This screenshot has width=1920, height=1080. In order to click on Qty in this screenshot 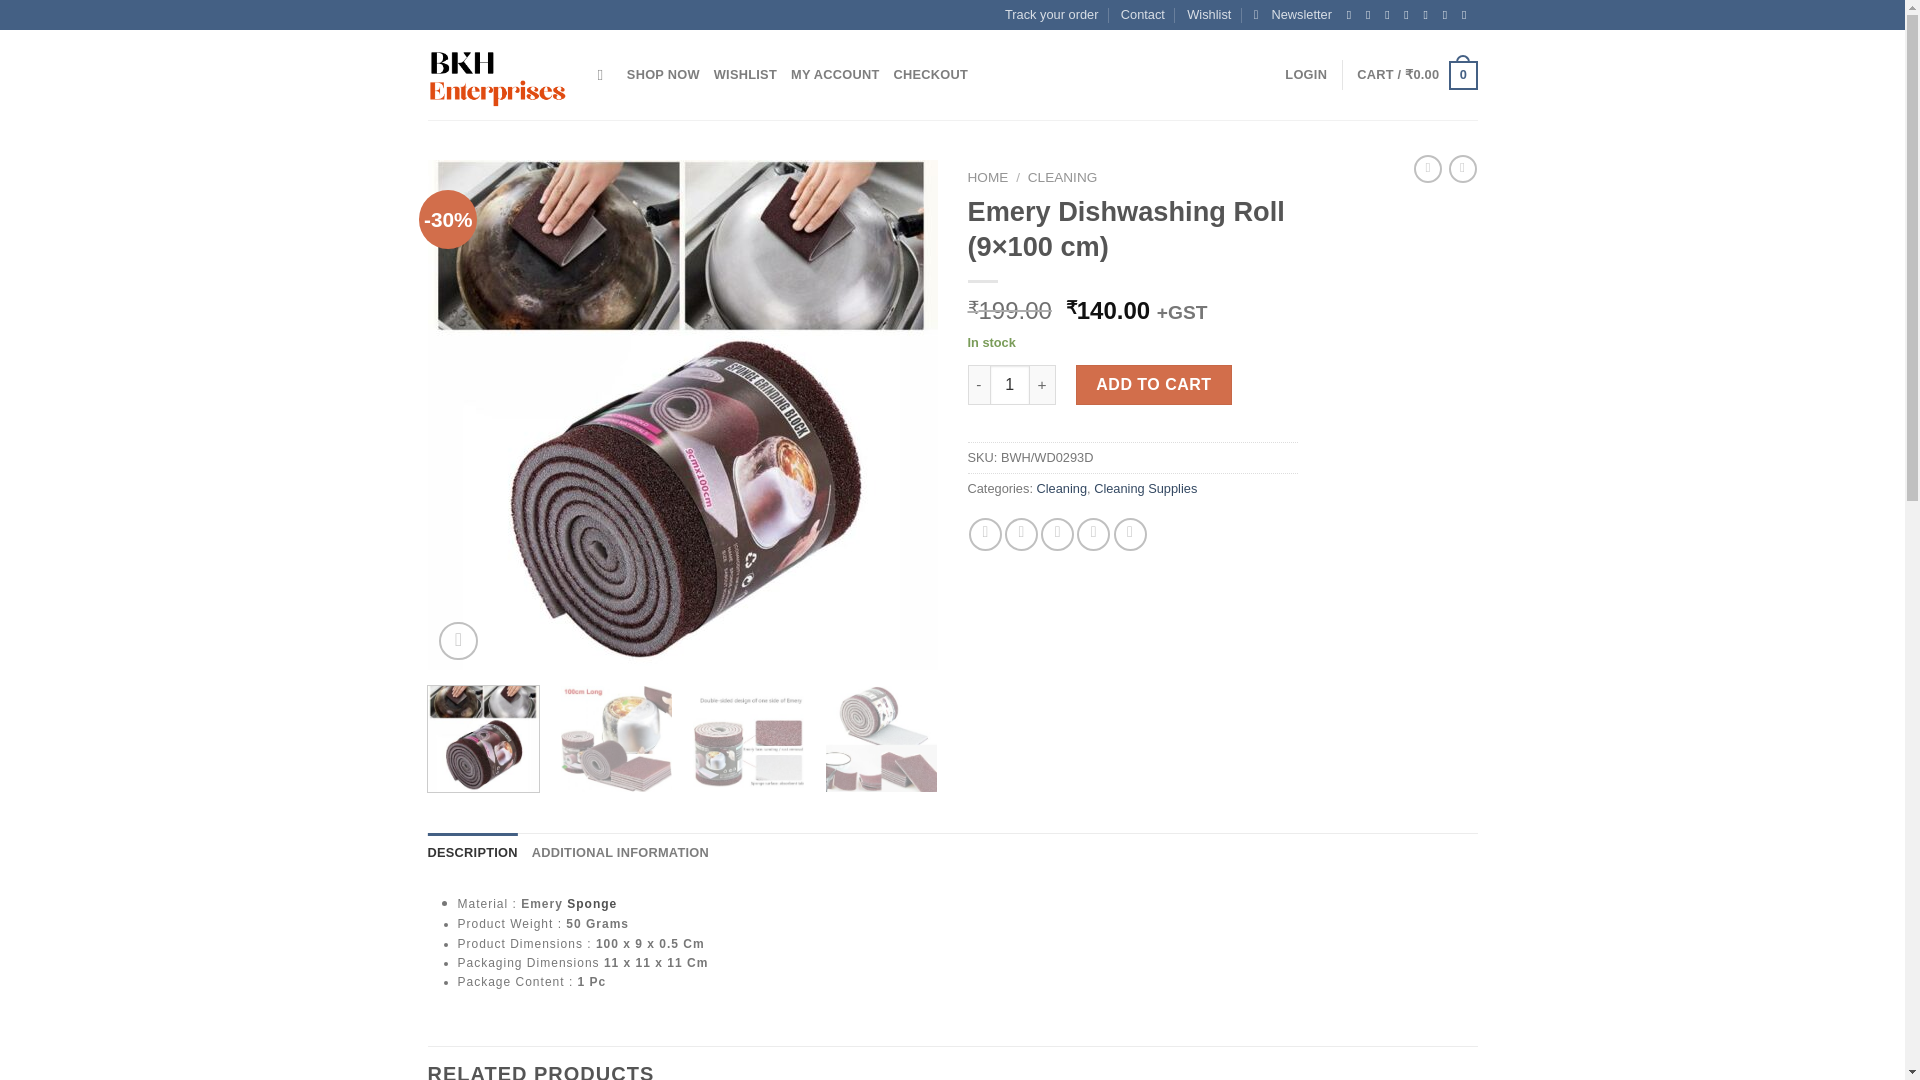, I will do `click(1010, 385)`.